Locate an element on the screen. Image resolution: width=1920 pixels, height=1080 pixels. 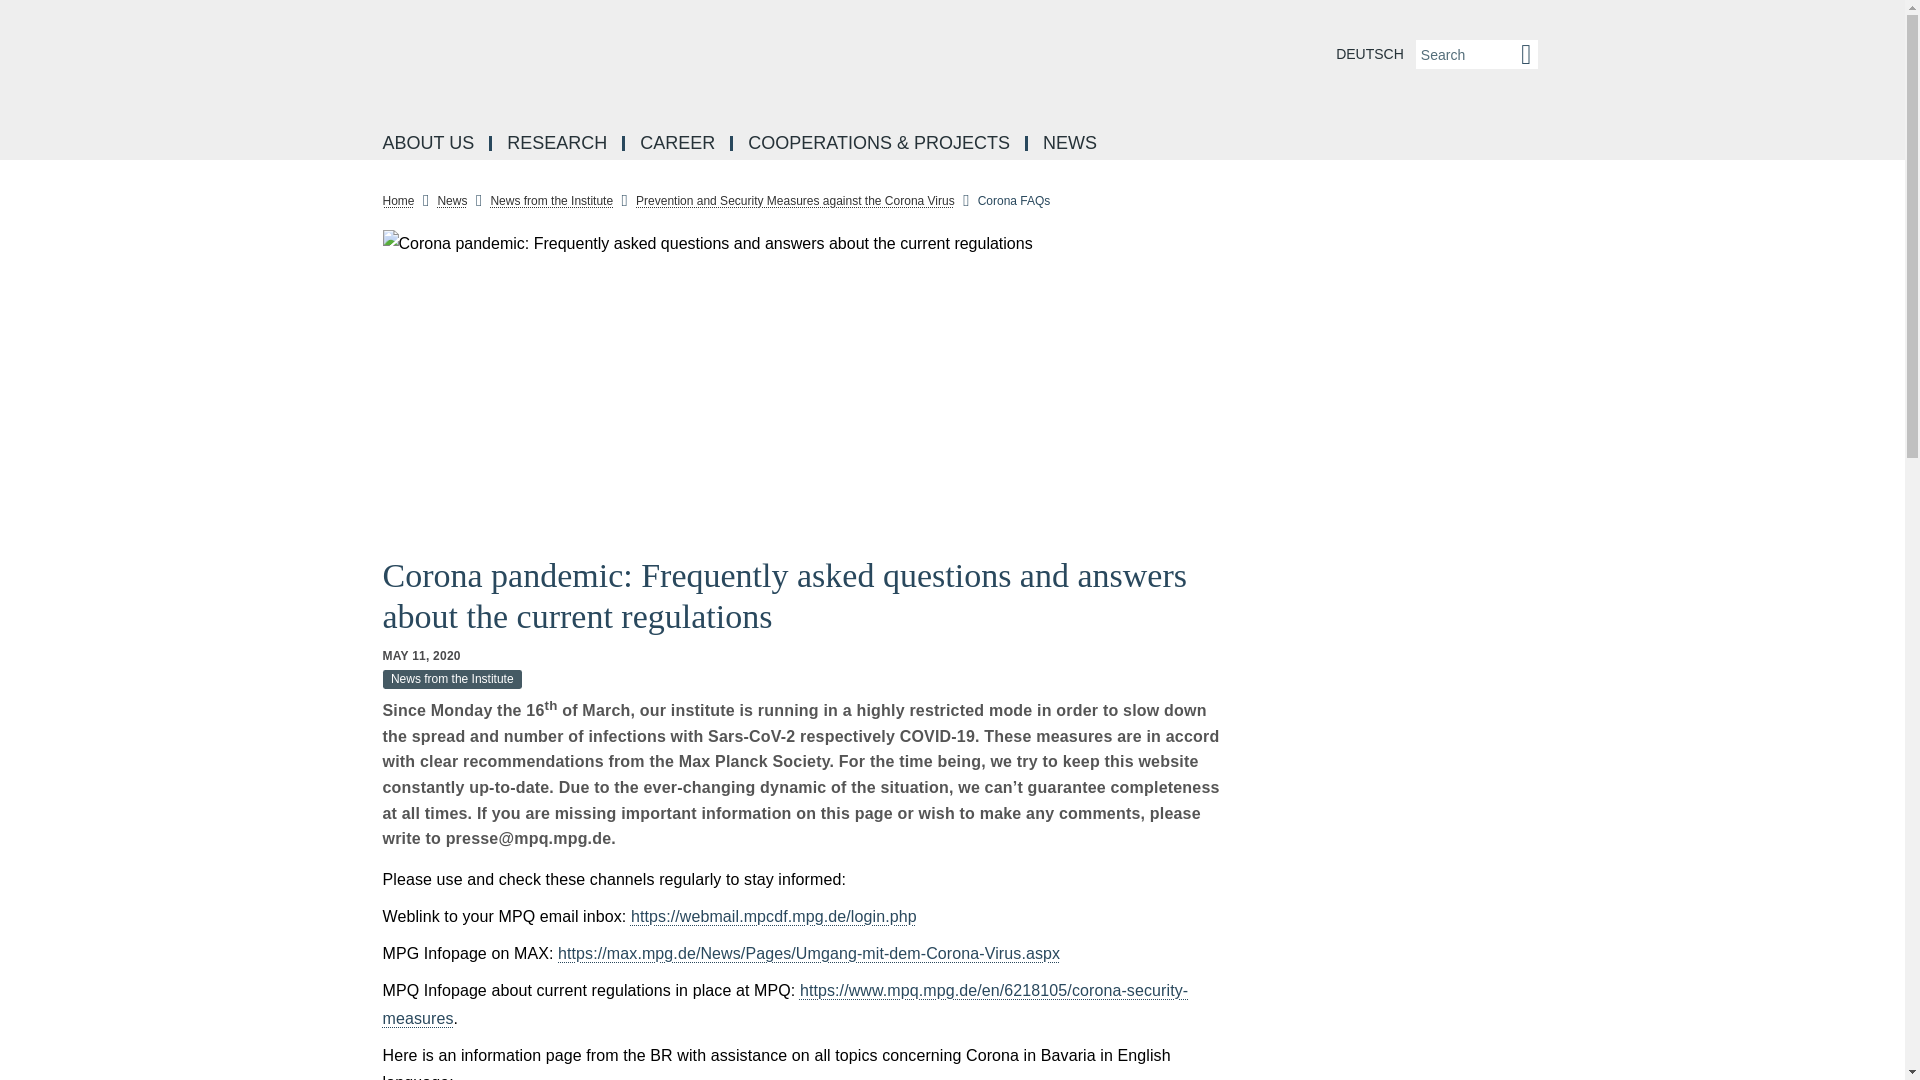
Reddit is located at coordinates (340, 333).